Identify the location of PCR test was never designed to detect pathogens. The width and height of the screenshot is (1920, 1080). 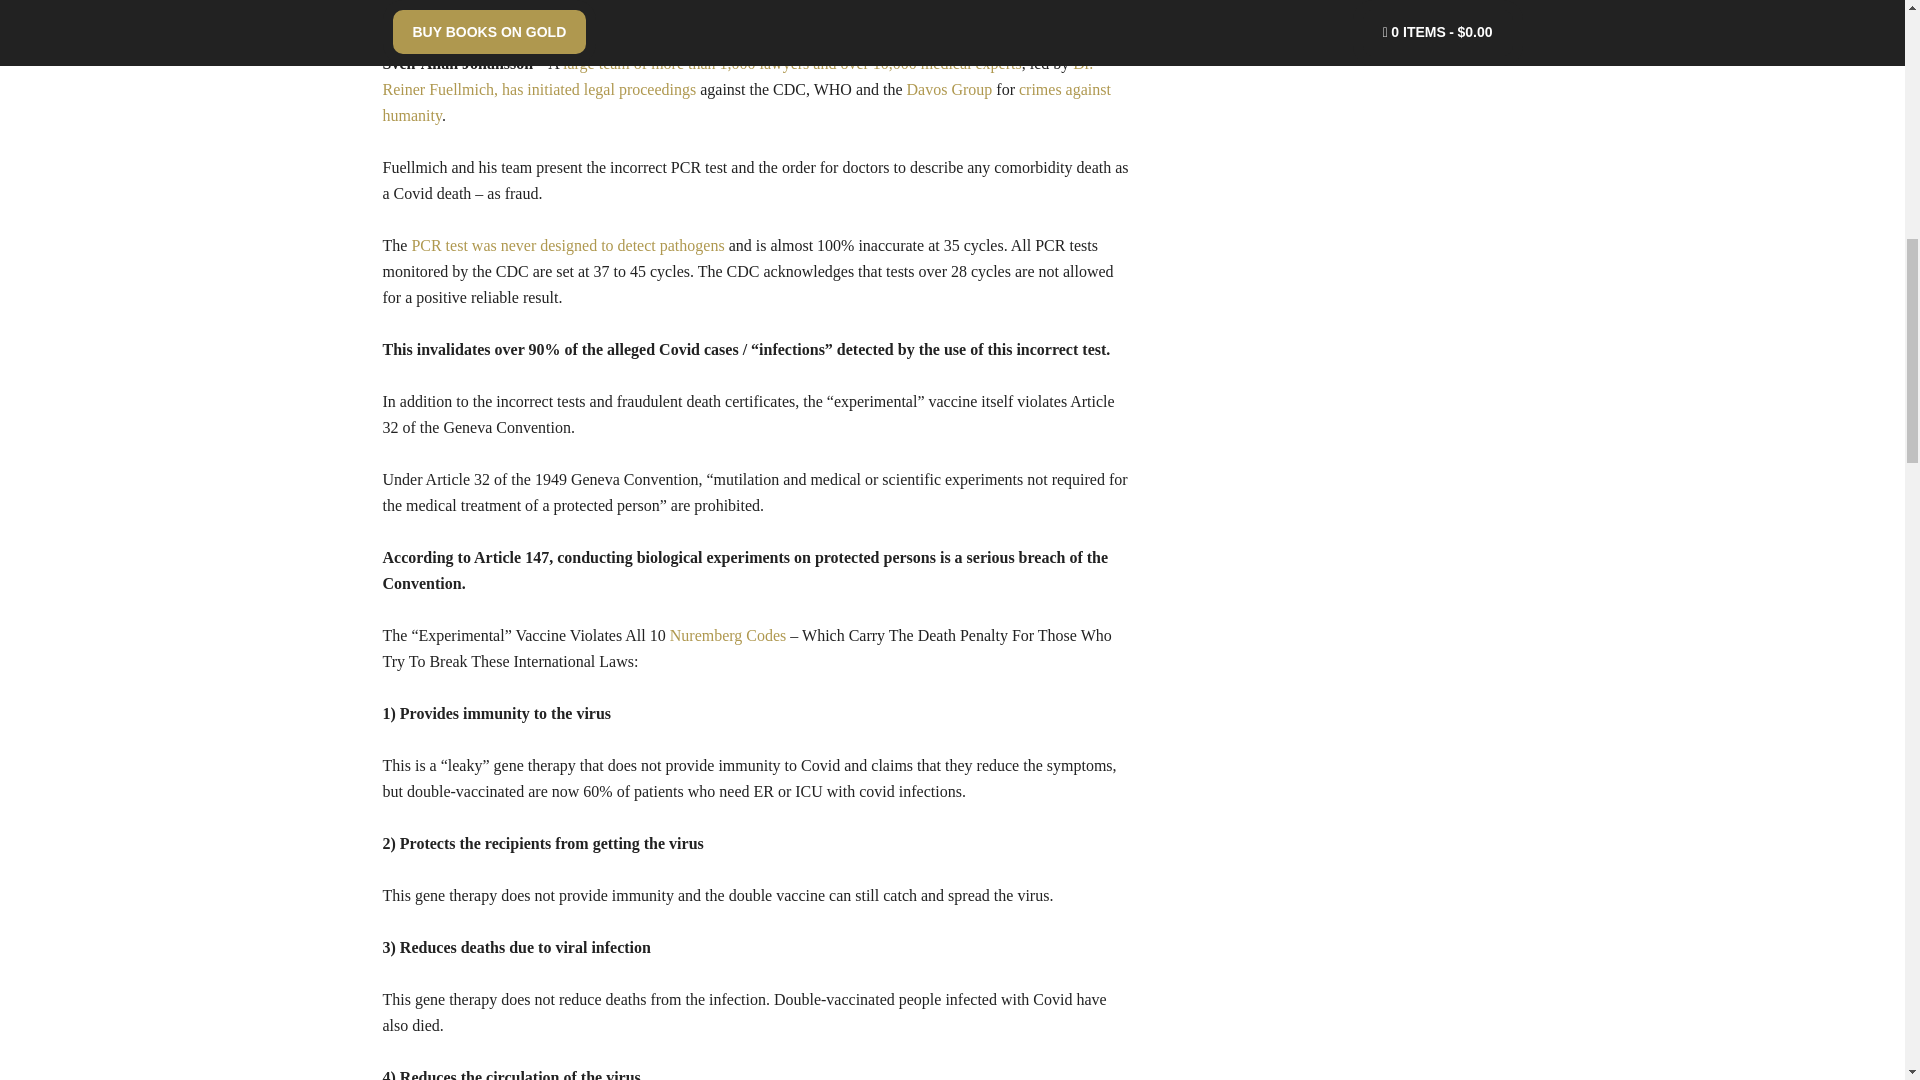
(566, 244).